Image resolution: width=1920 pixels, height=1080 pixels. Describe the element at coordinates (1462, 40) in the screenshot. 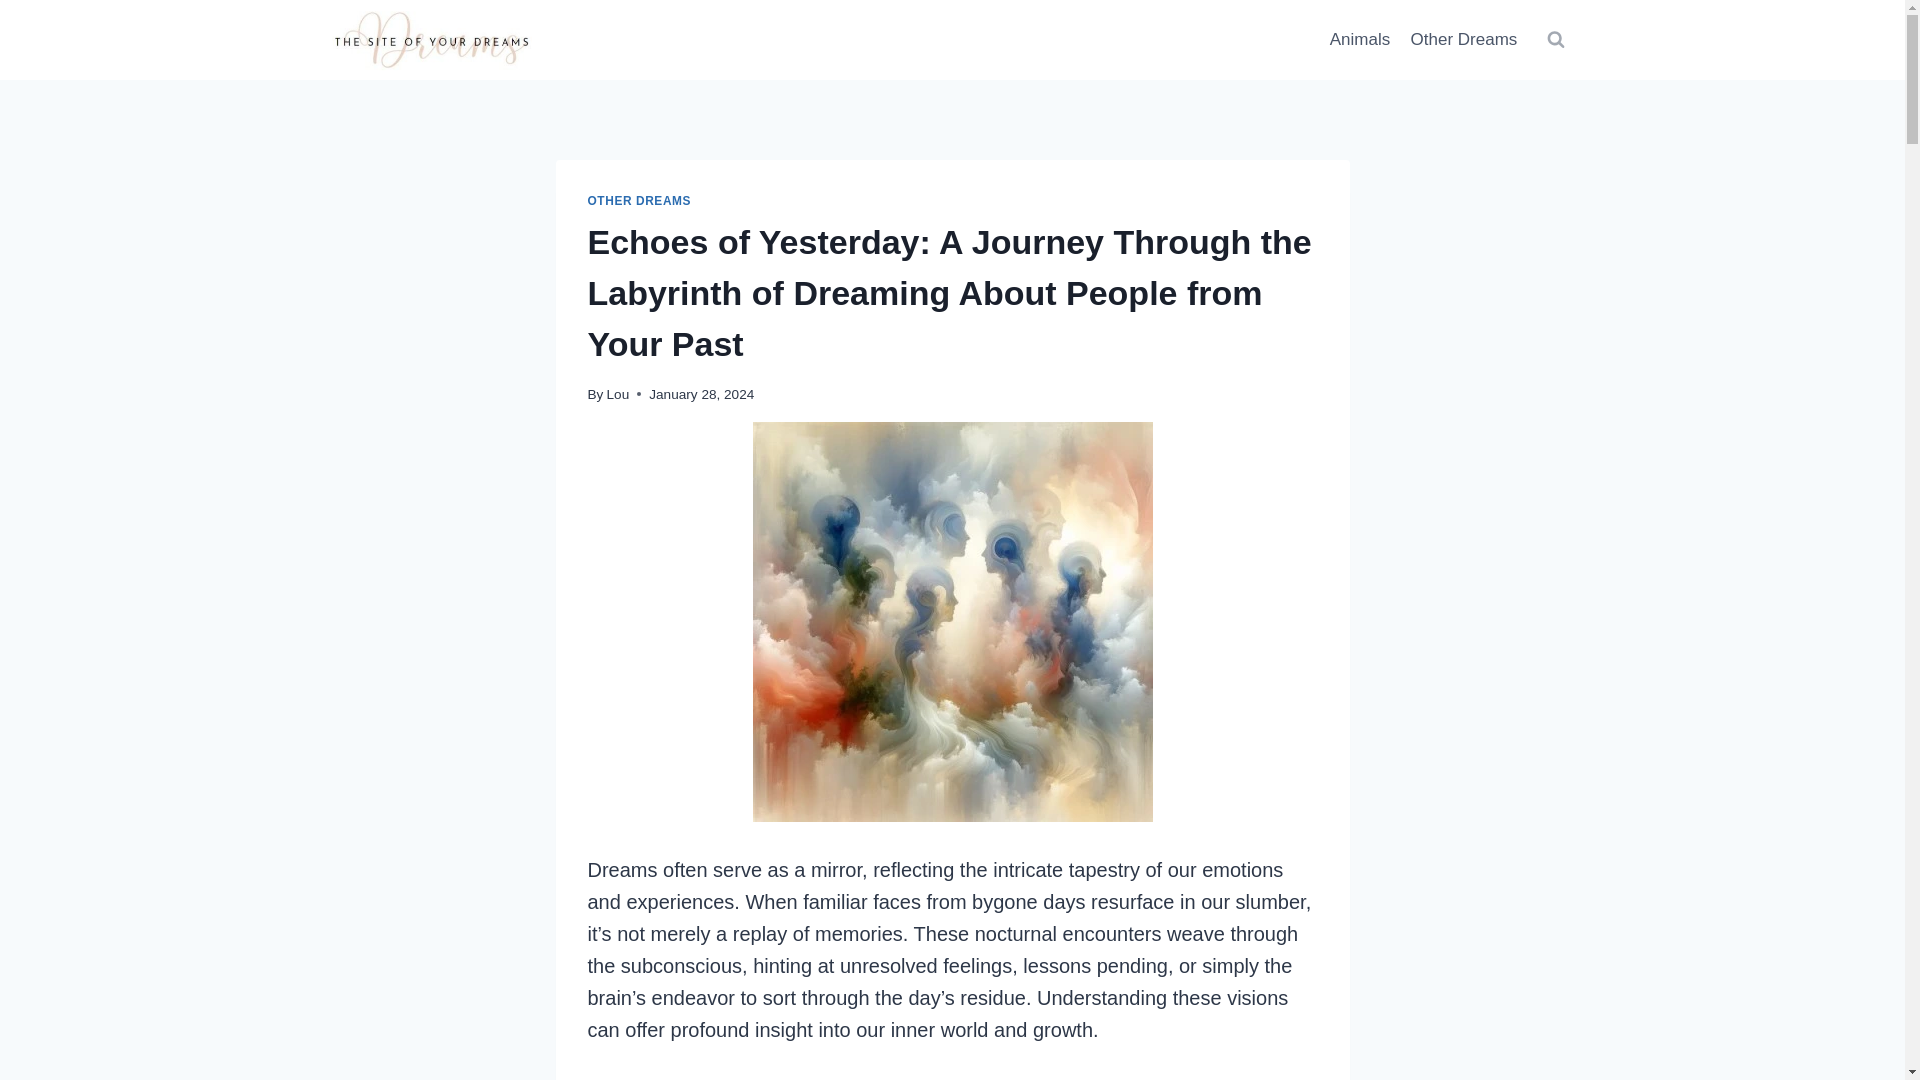

I see `Other Dreams` at that location.